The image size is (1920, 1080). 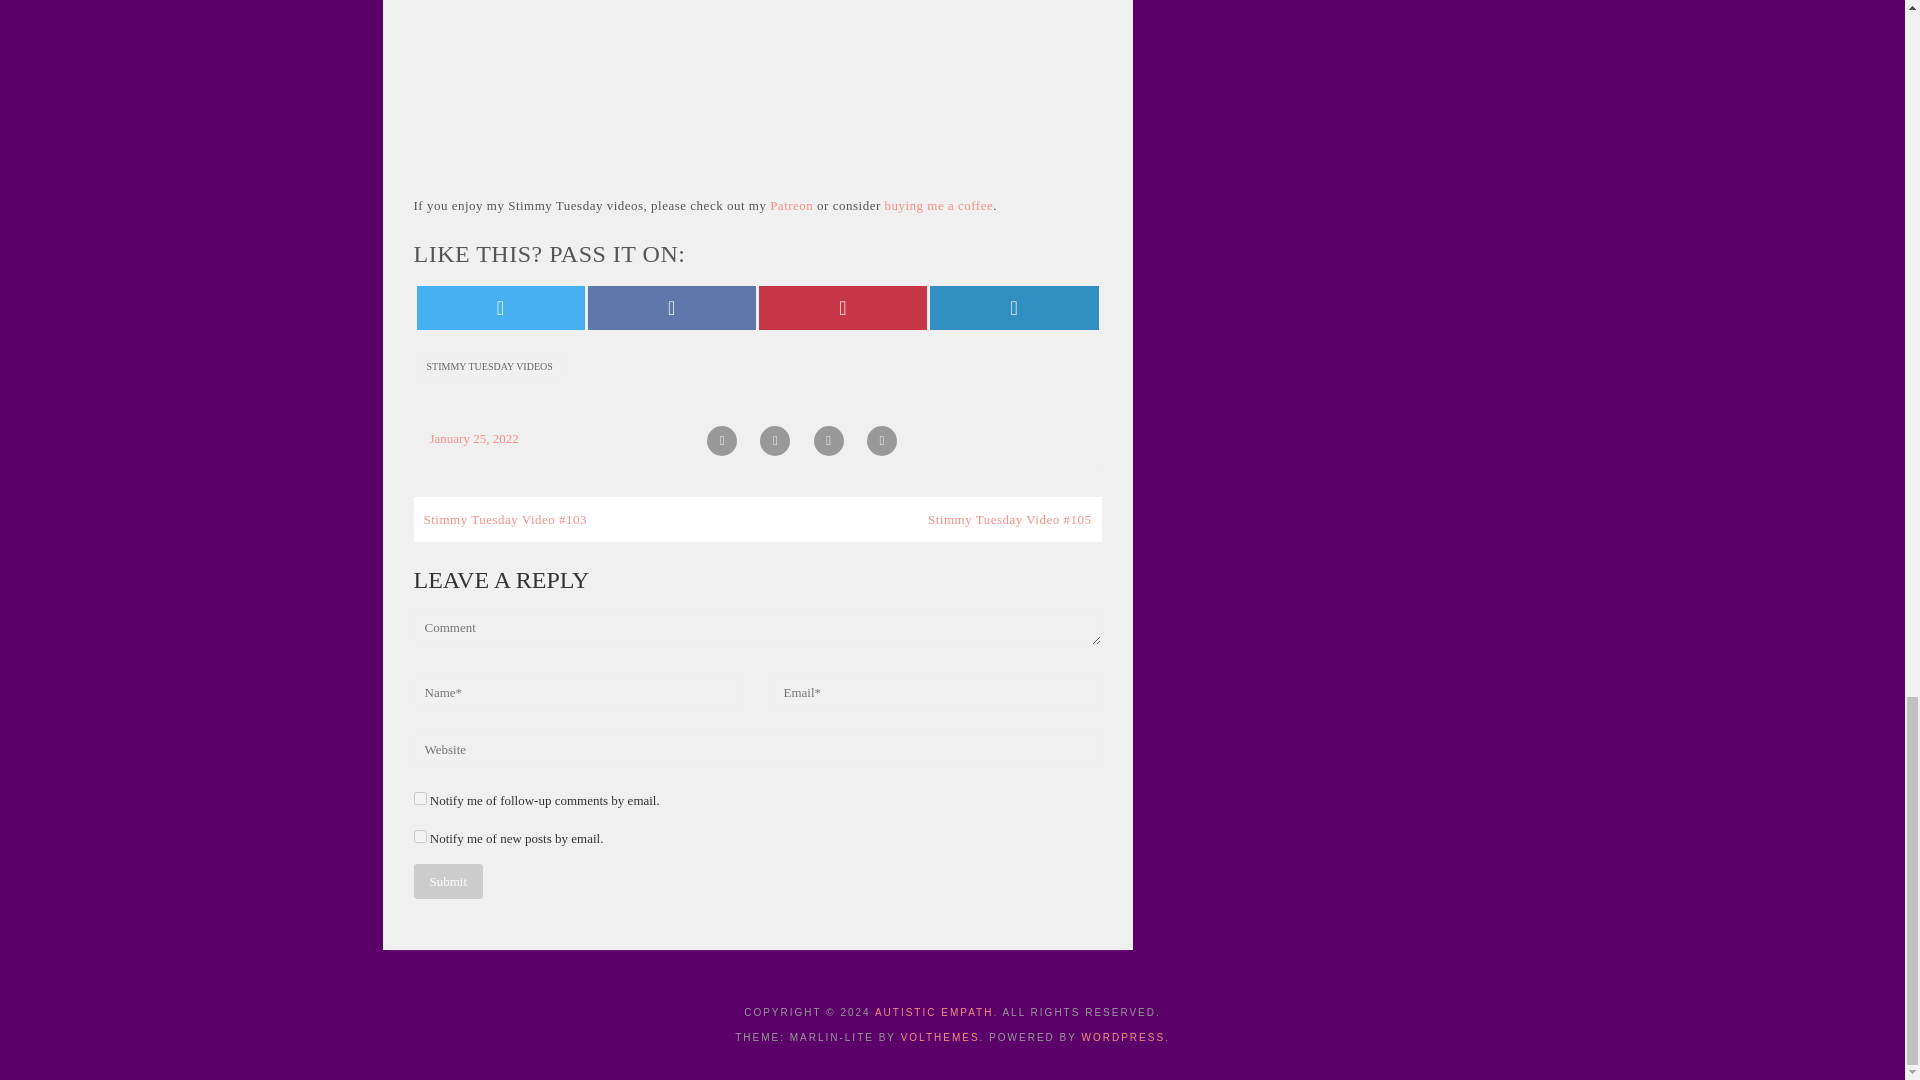 What do you see at coordinates (790, 204) in the screenshot?
I see `Patreon` at bounding box center [790, 204].